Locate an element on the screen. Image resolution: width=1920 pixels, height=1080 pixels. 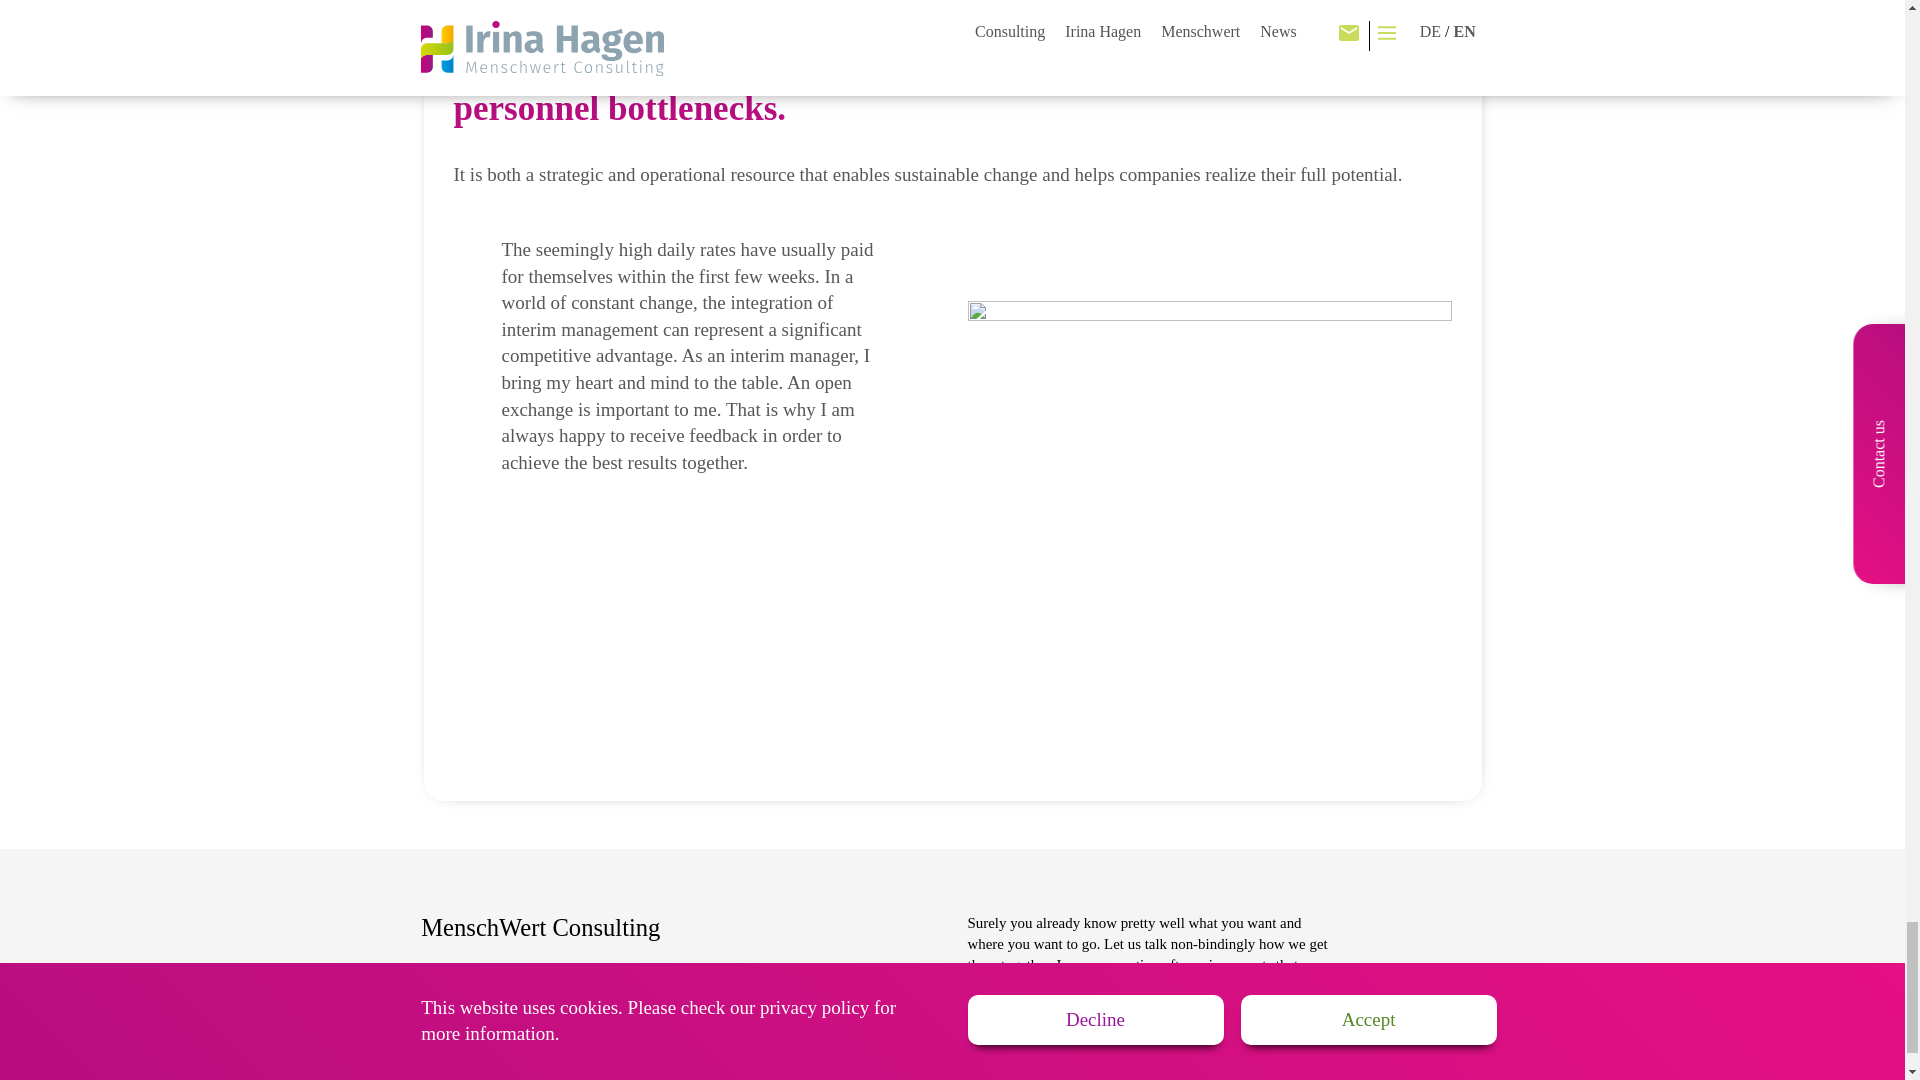
Contact us is located at coordinates (731, 970).